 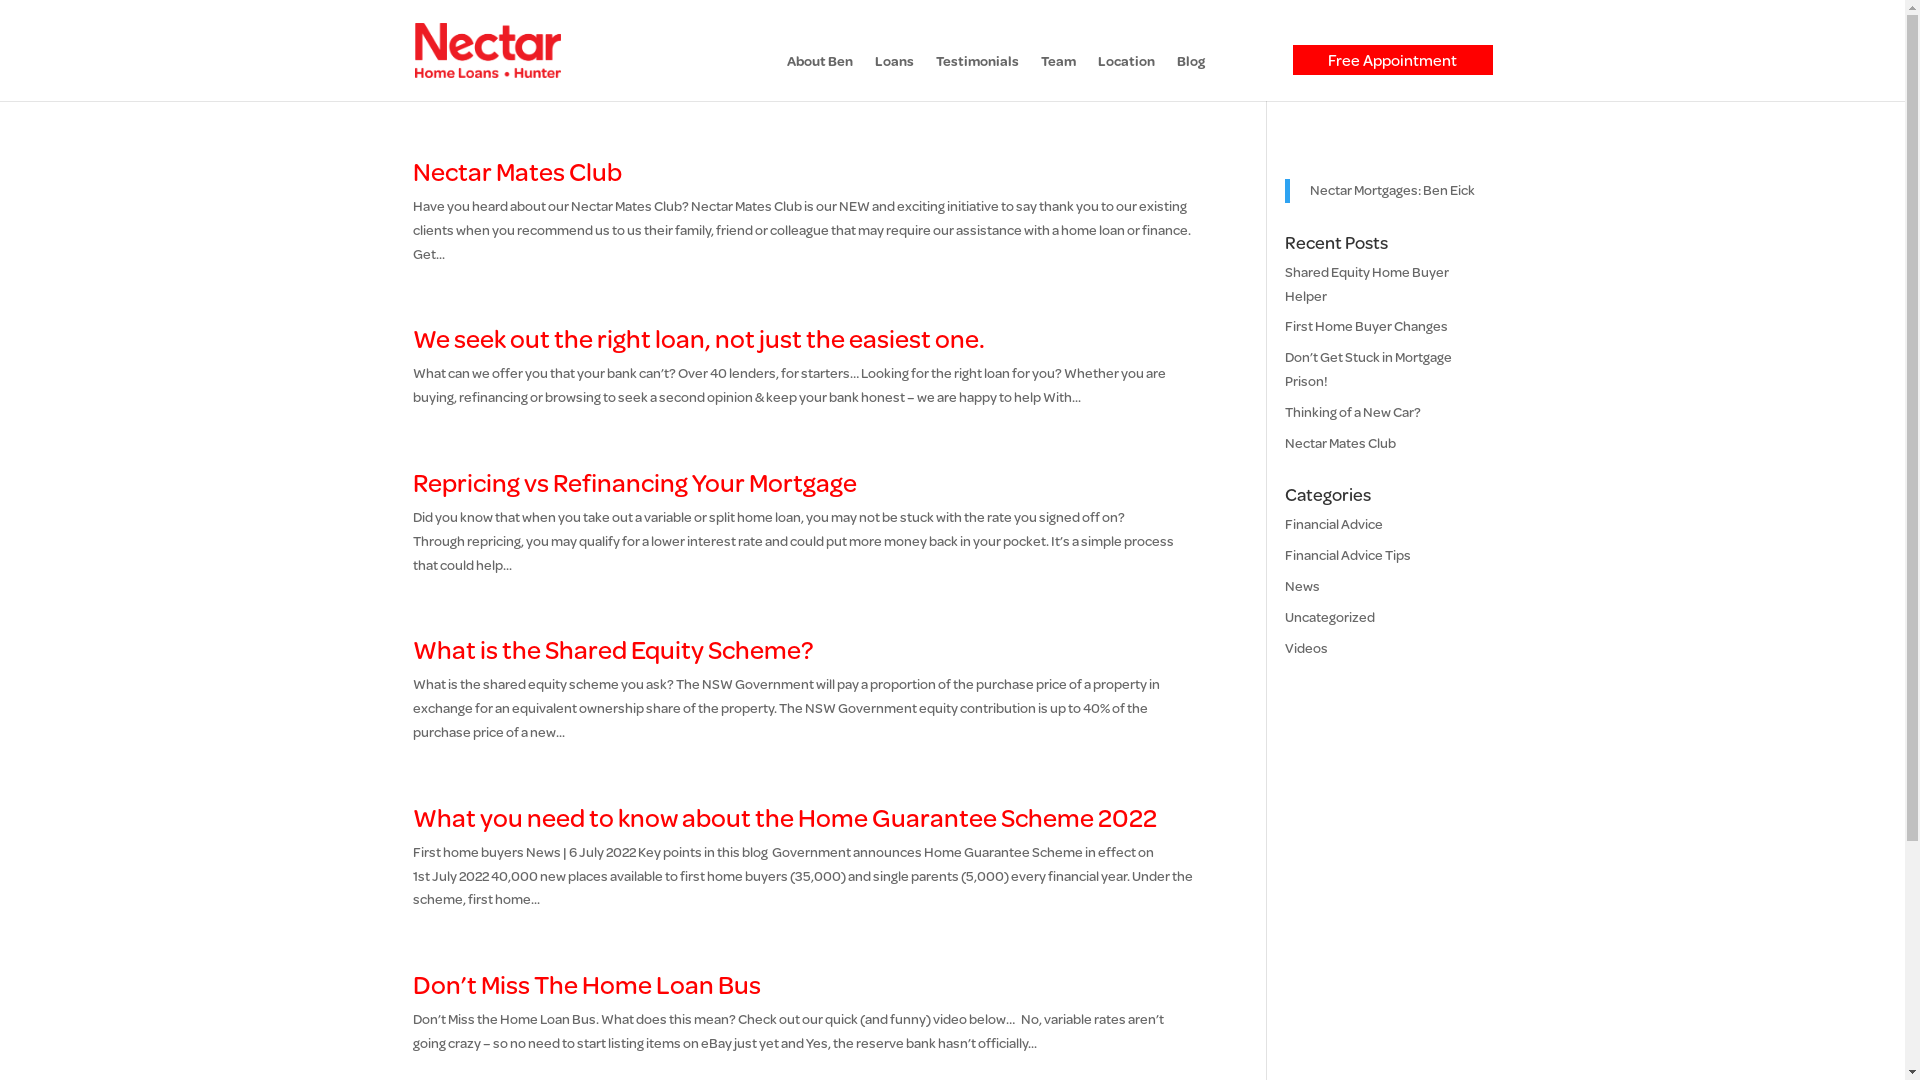 What do you see at coordinates (1392, 190) in the screenshot?
I see `Nectar Mortgages: Ben Eick` at bounding box center [1392, 190].